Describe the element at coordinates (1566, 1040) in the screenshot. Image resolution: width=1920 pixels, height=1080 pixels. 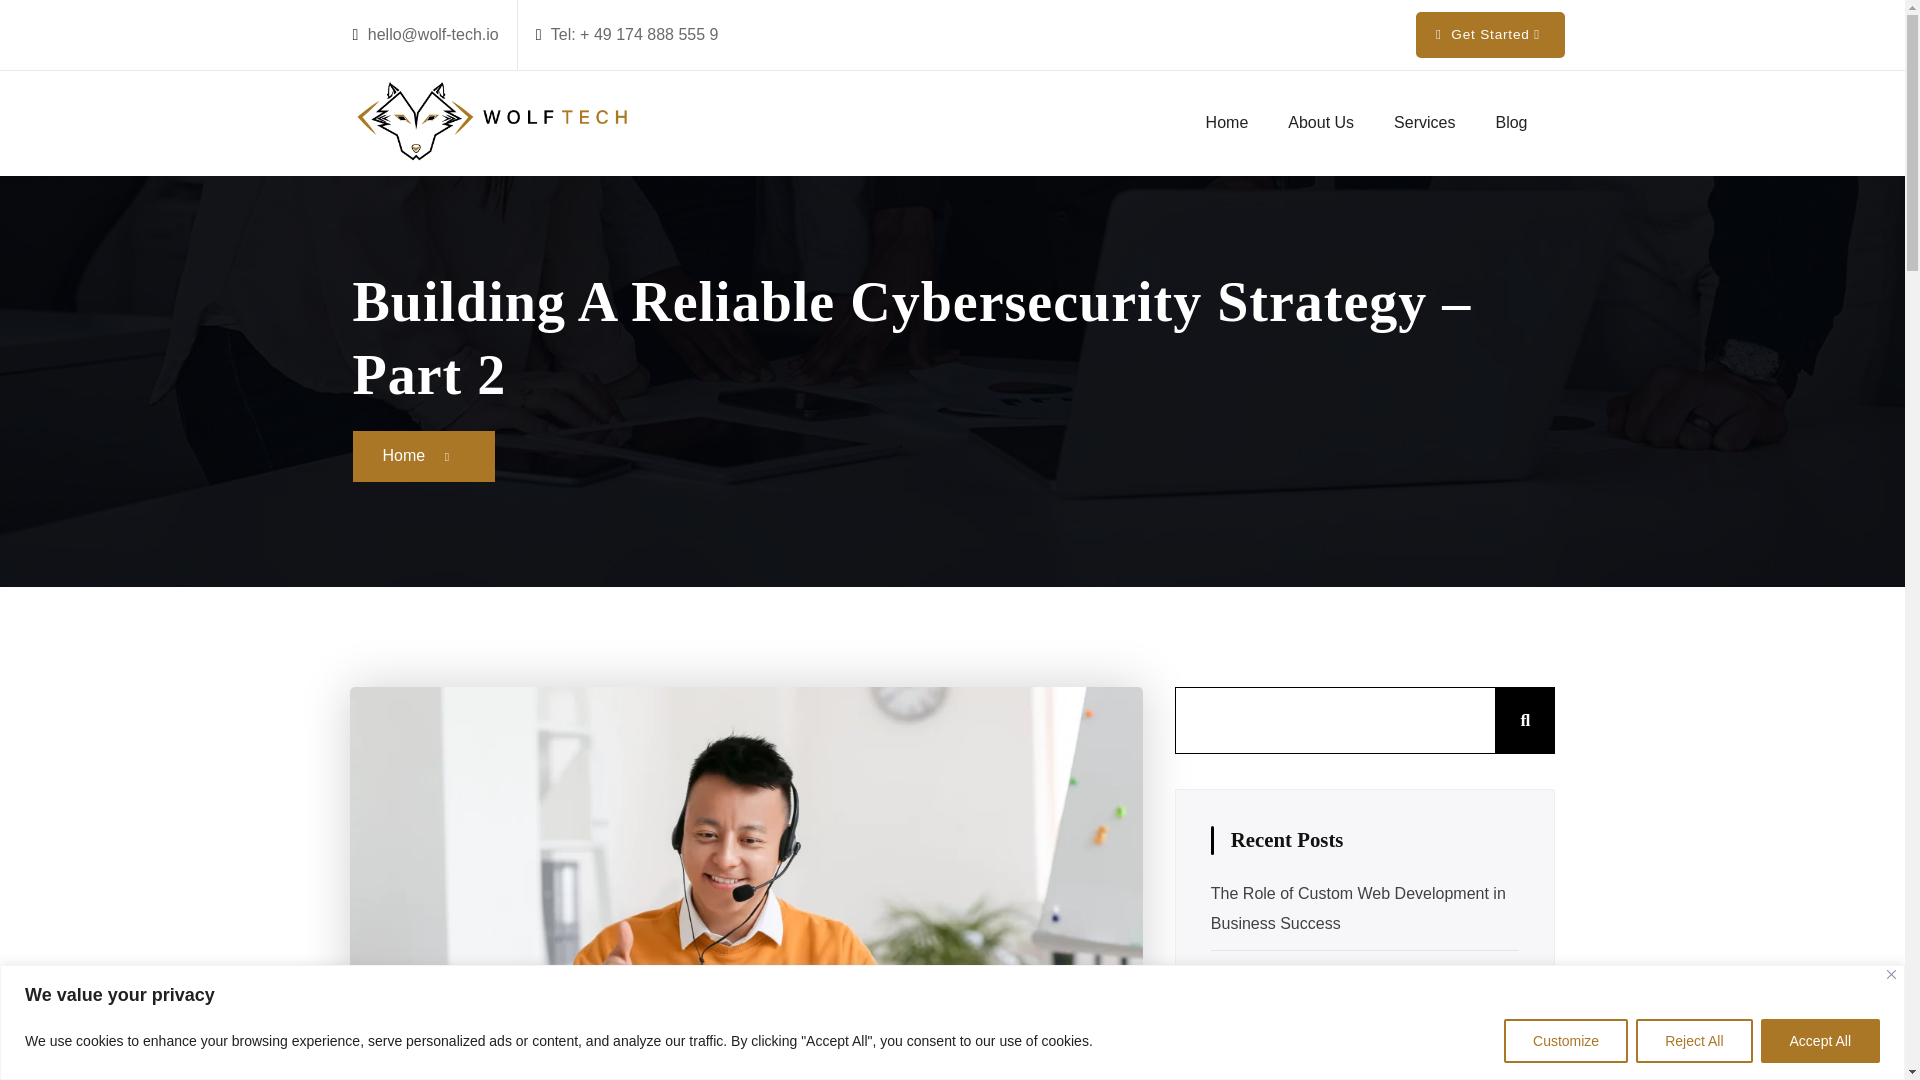
I see `Customize` at that location.